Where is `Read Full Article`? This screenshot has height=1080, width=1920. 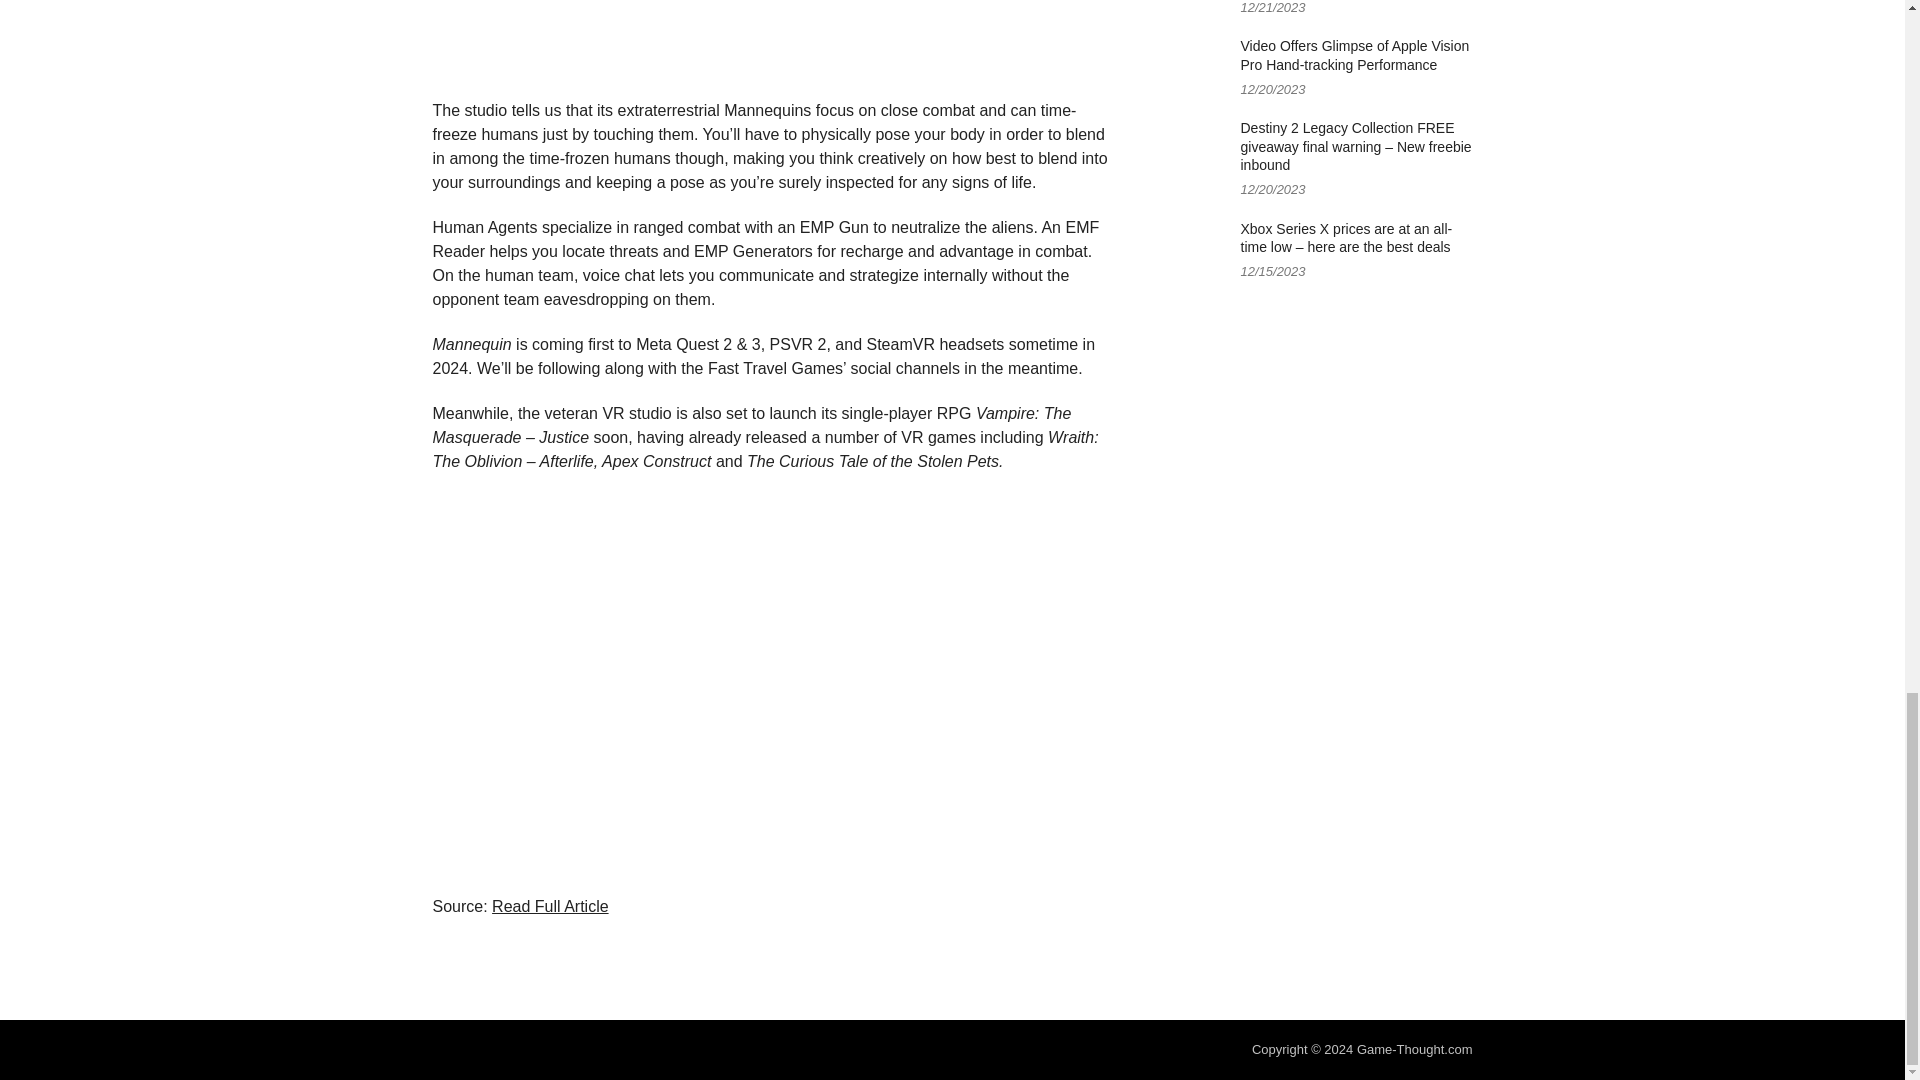
Read Full Article is located at coordinates (550, 906).